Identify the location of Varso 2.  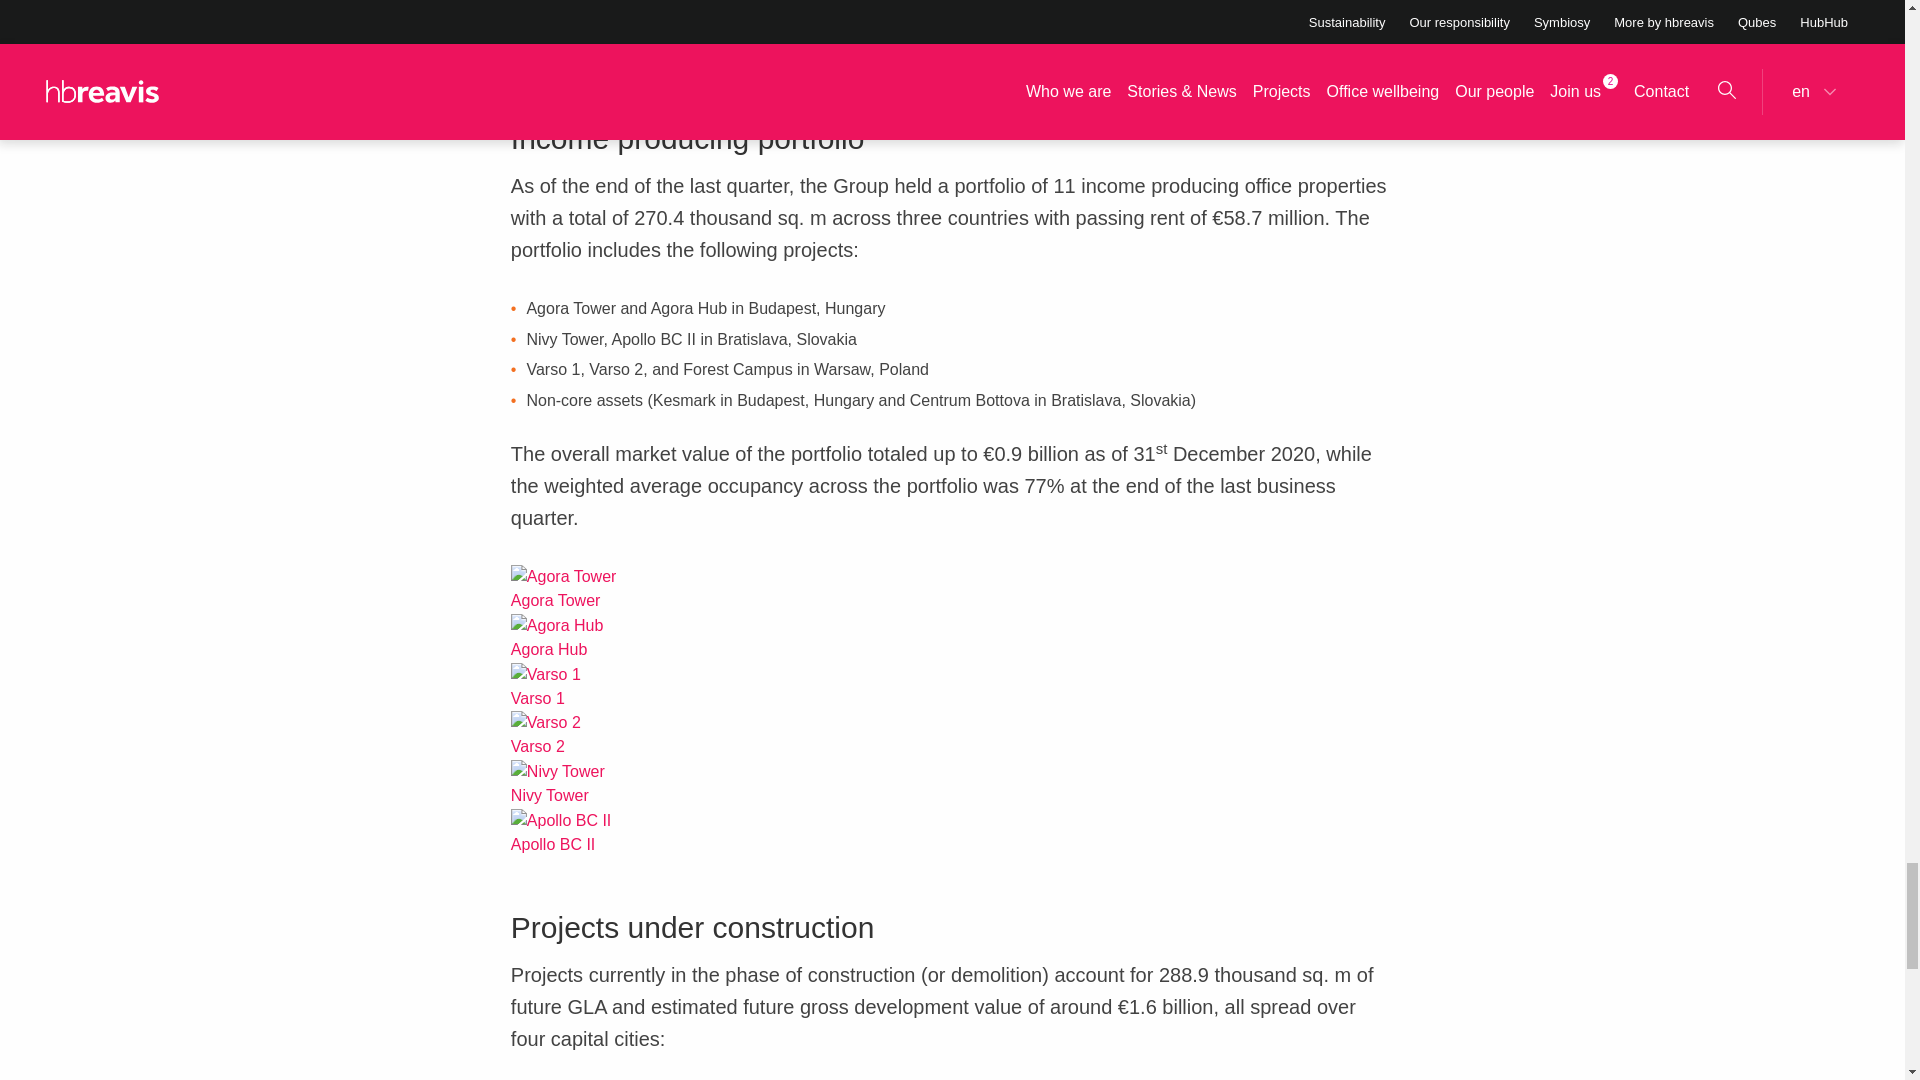
(546, 722).